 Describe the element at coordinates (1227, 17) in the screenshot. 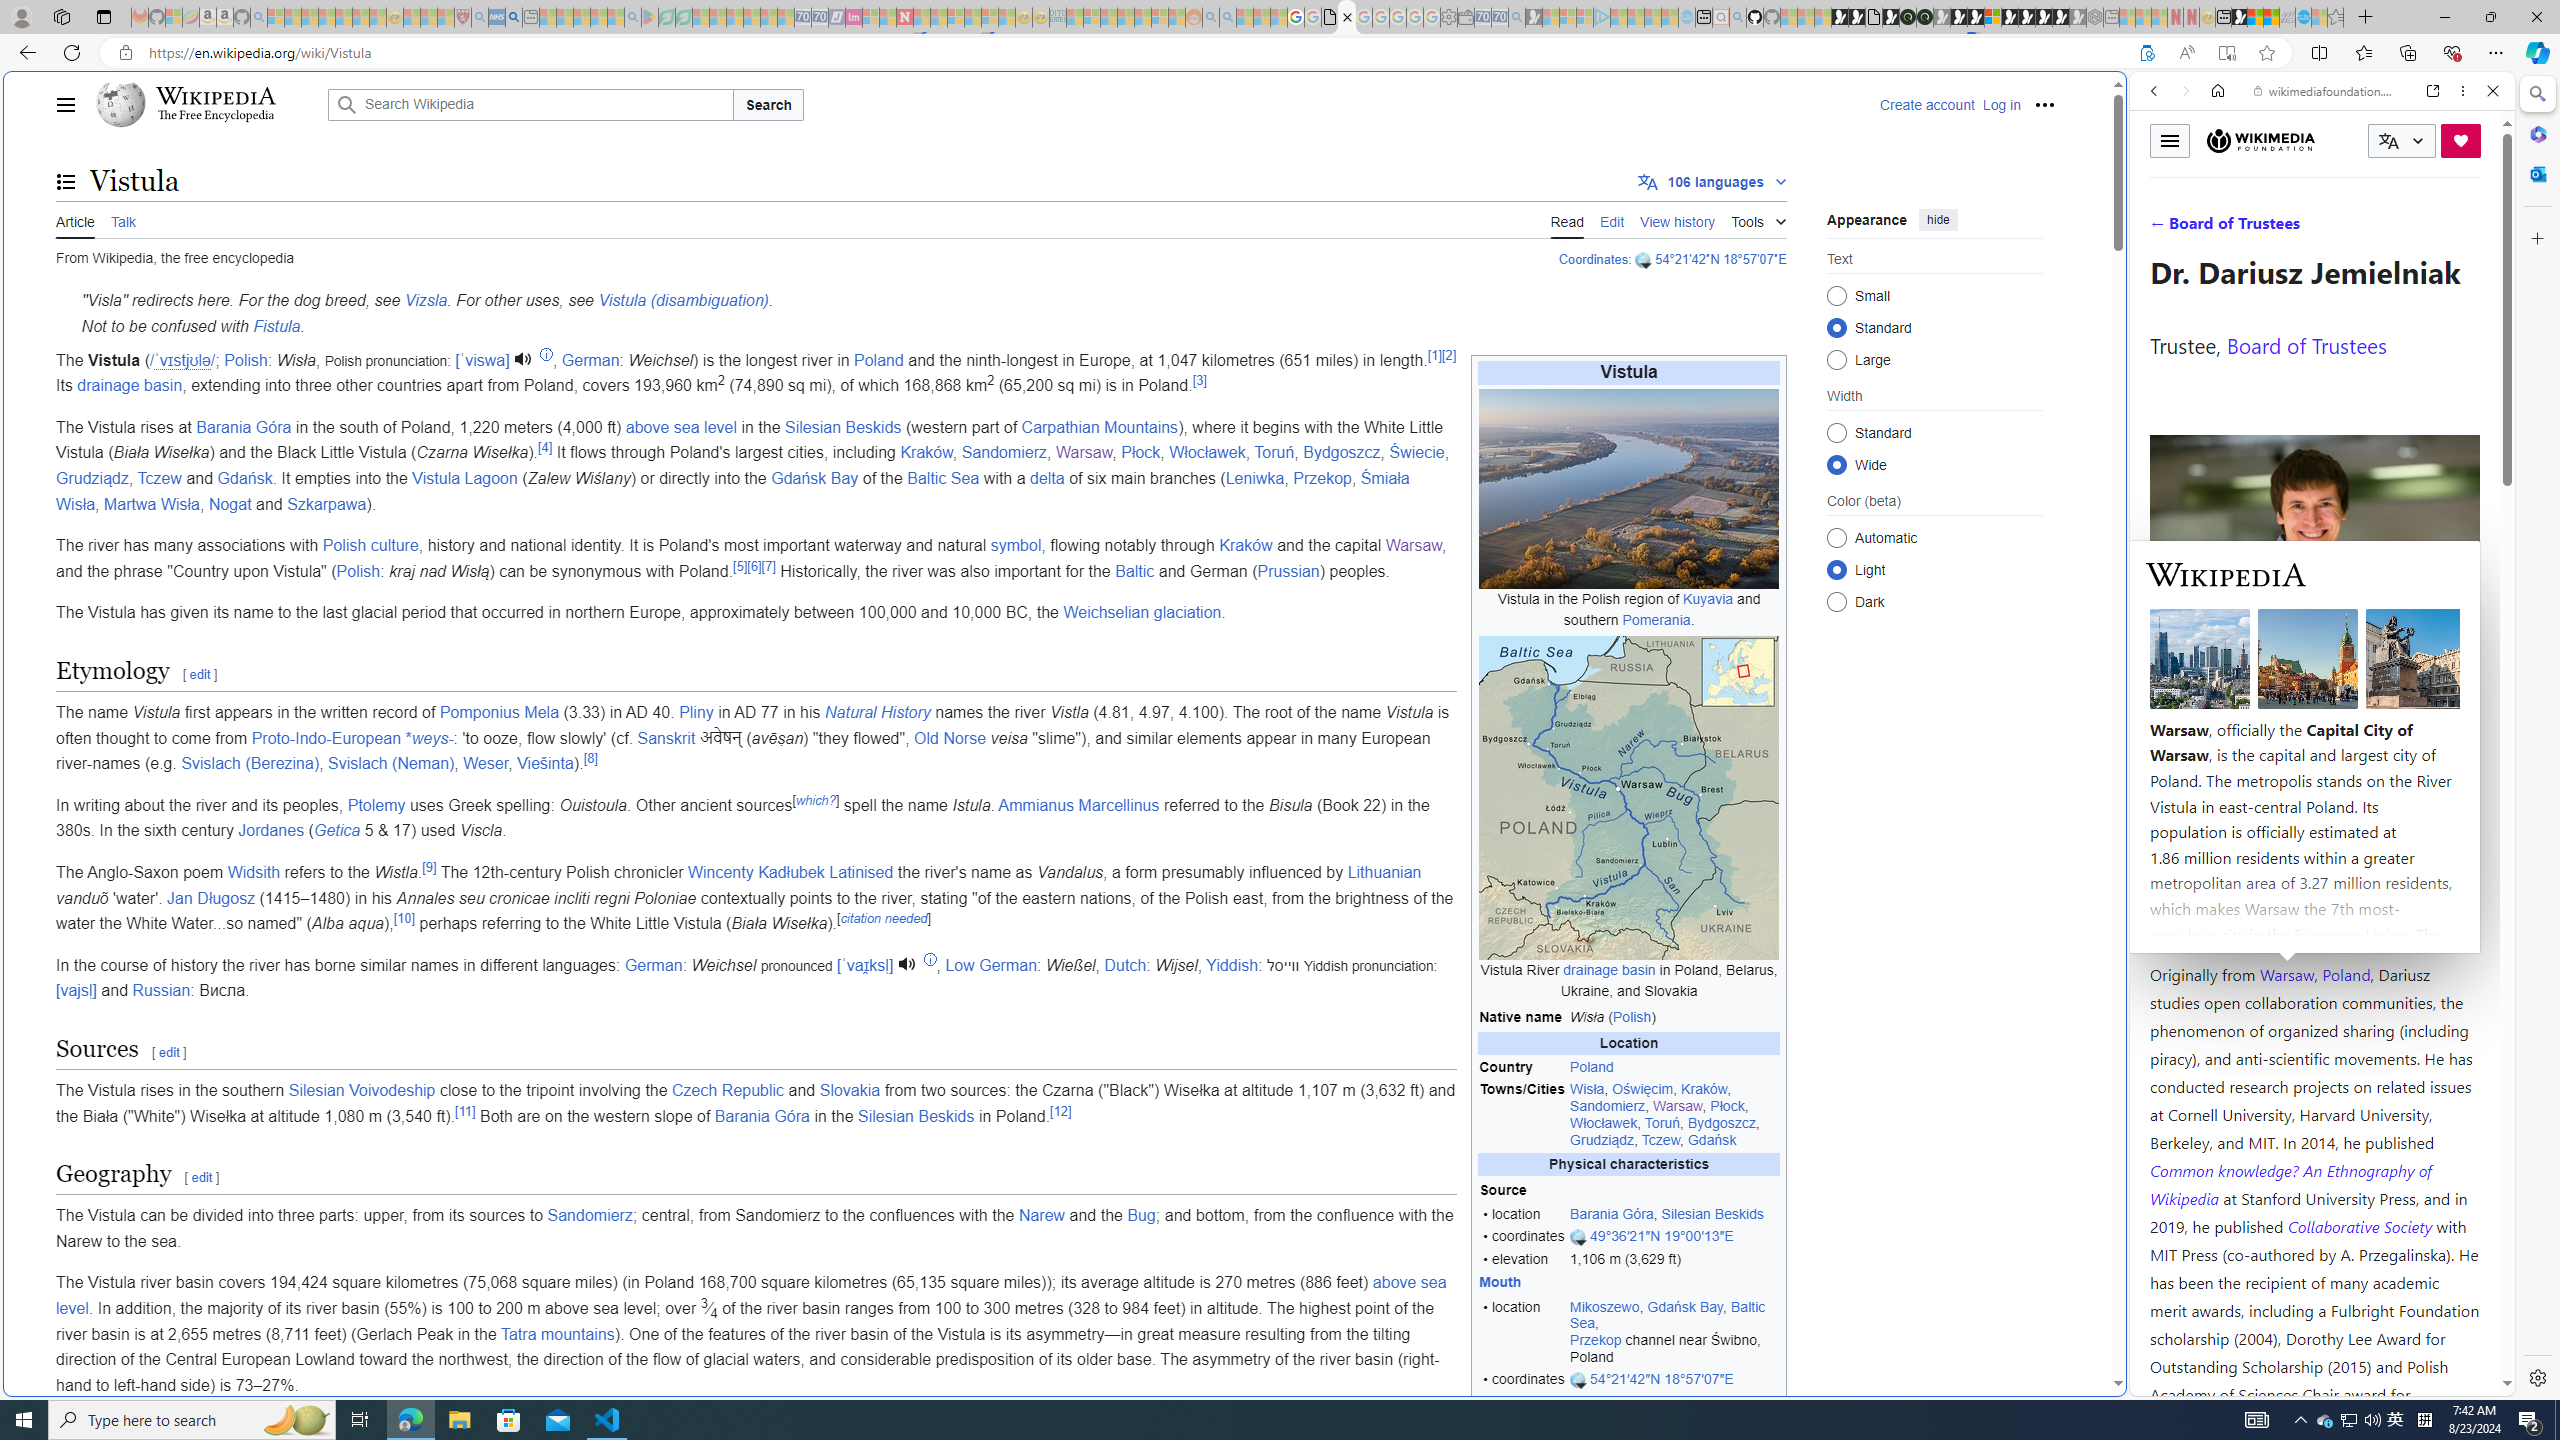

I see `Utah sues federal government - Search - Sleeping` at that location.